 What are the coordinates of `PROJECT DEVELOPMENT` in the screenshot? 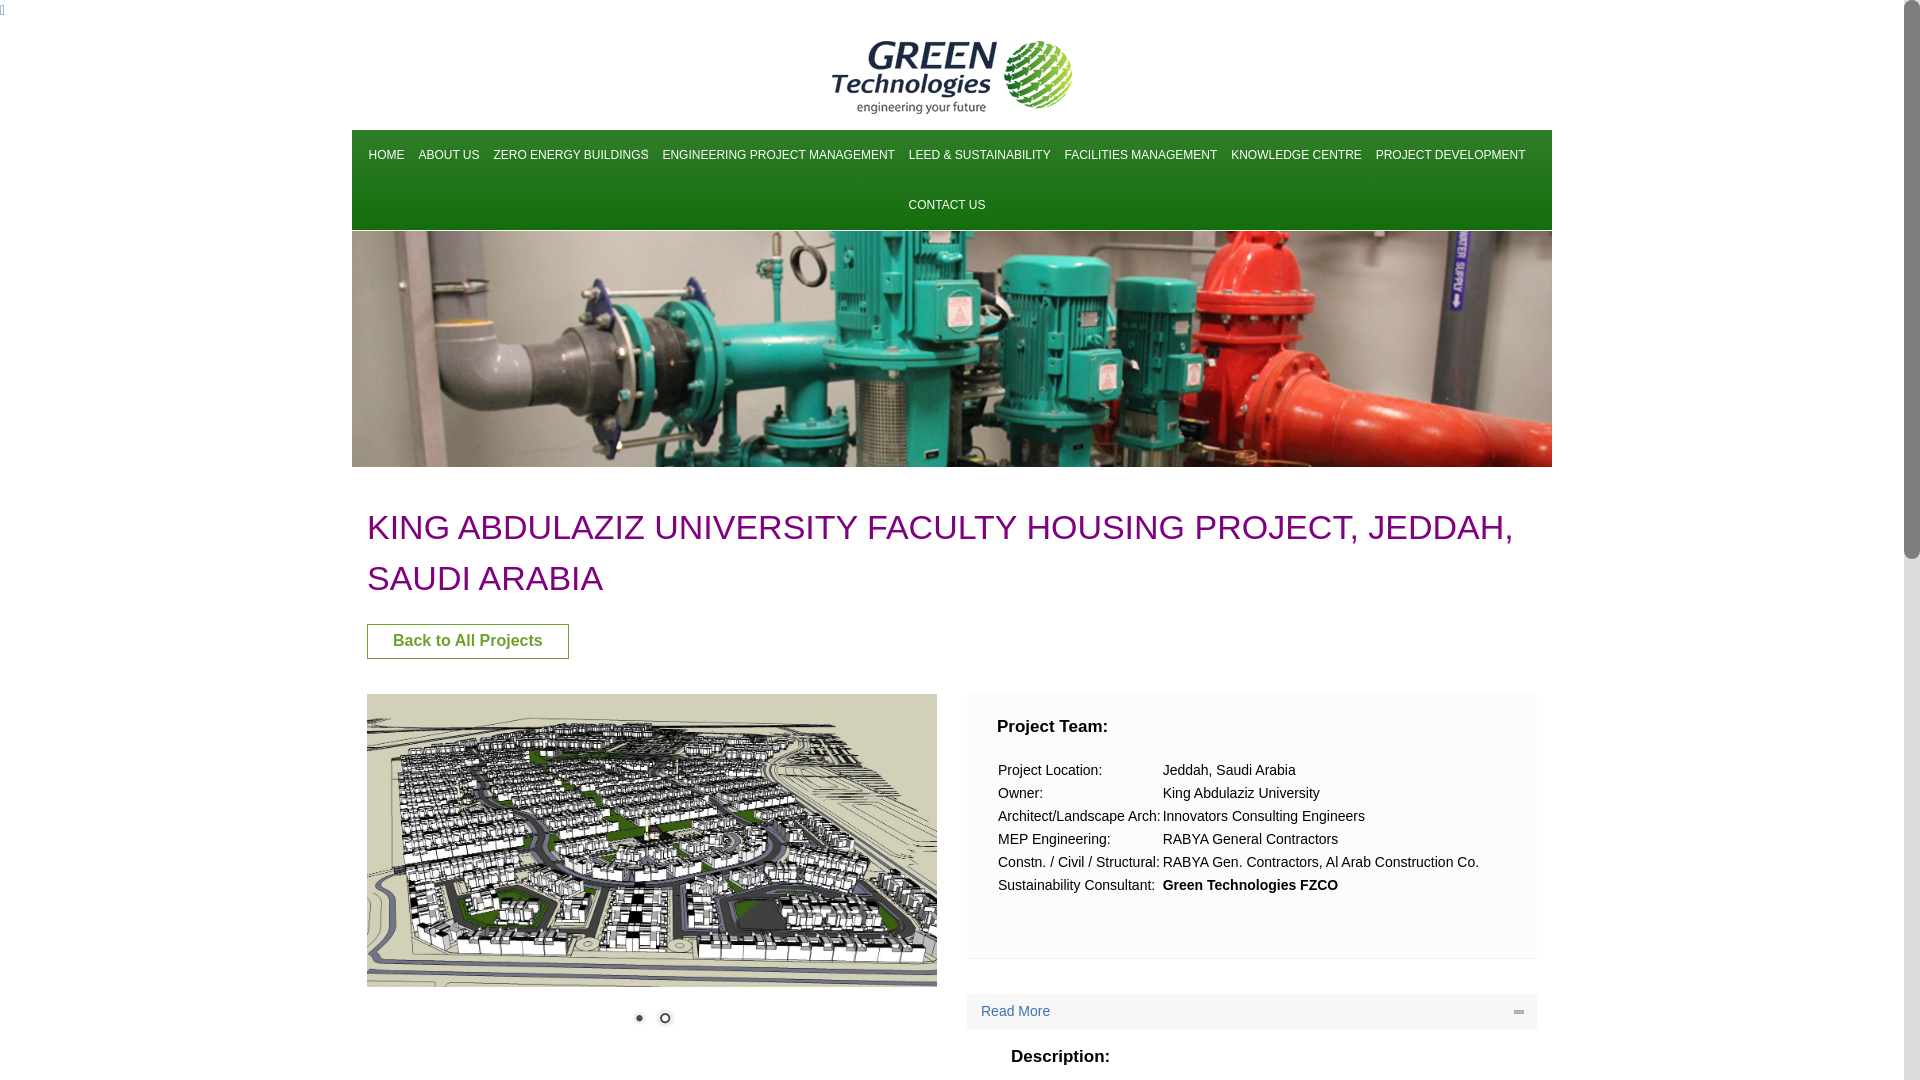 It's located at (1451, 154).